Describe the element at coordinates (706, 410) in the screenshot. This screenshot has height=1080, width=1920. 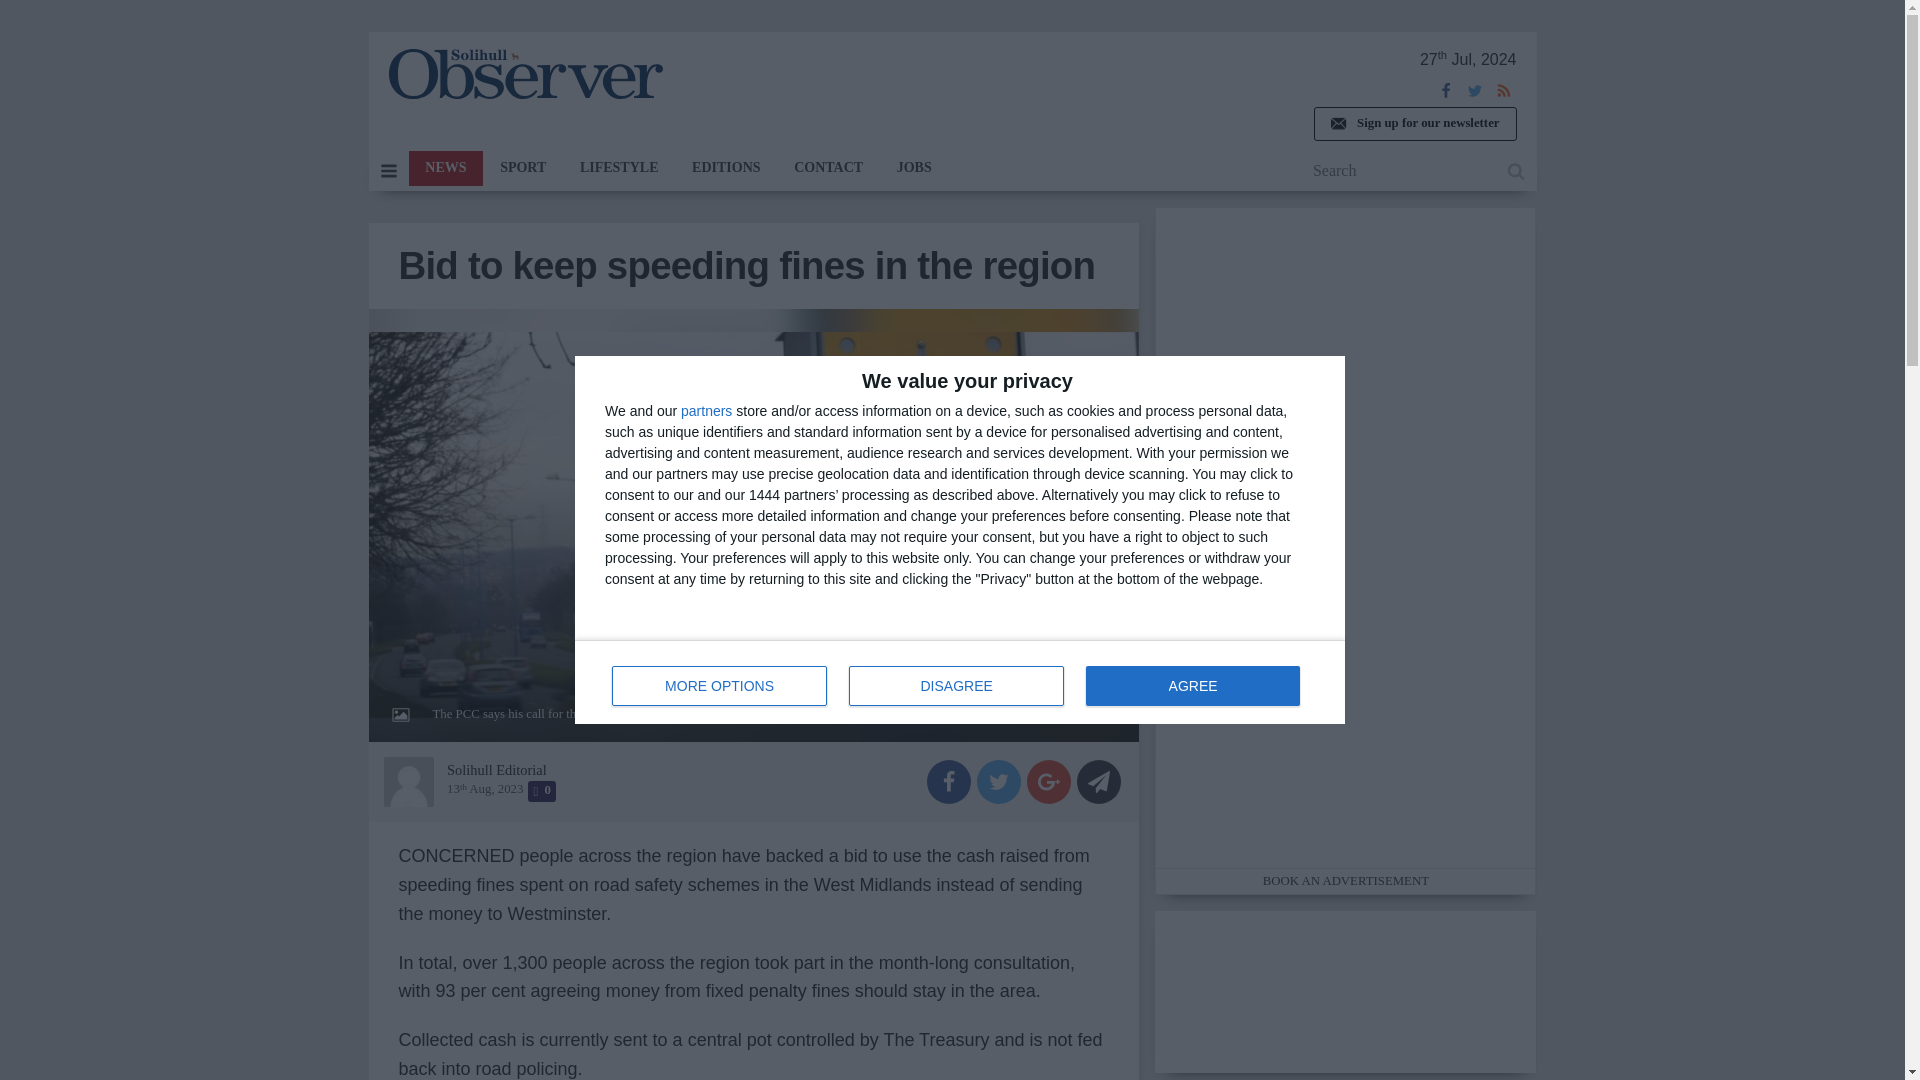
I see `partners` at that location.